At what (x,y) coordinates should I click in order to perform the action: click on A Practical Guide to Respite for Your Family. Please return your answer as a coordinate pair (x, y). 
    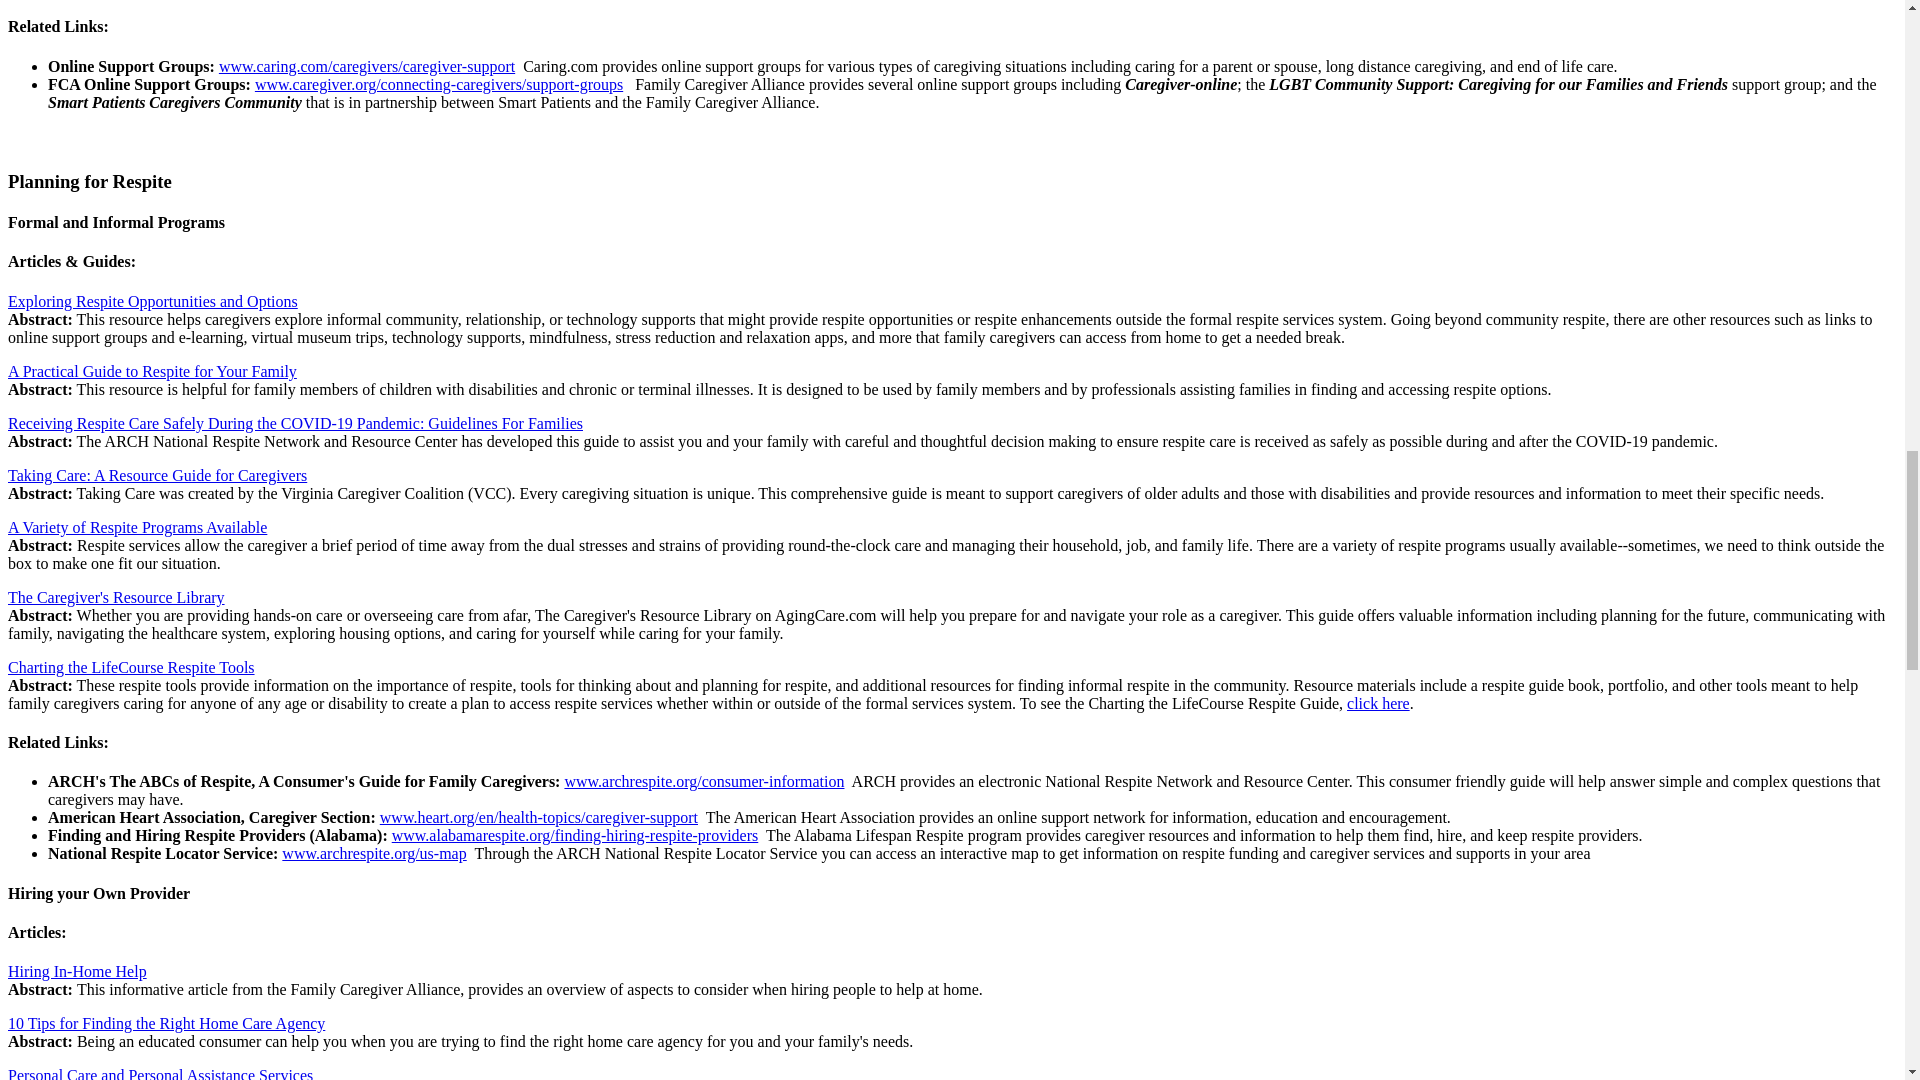
    Looking at the image, I should click on (152, 371).